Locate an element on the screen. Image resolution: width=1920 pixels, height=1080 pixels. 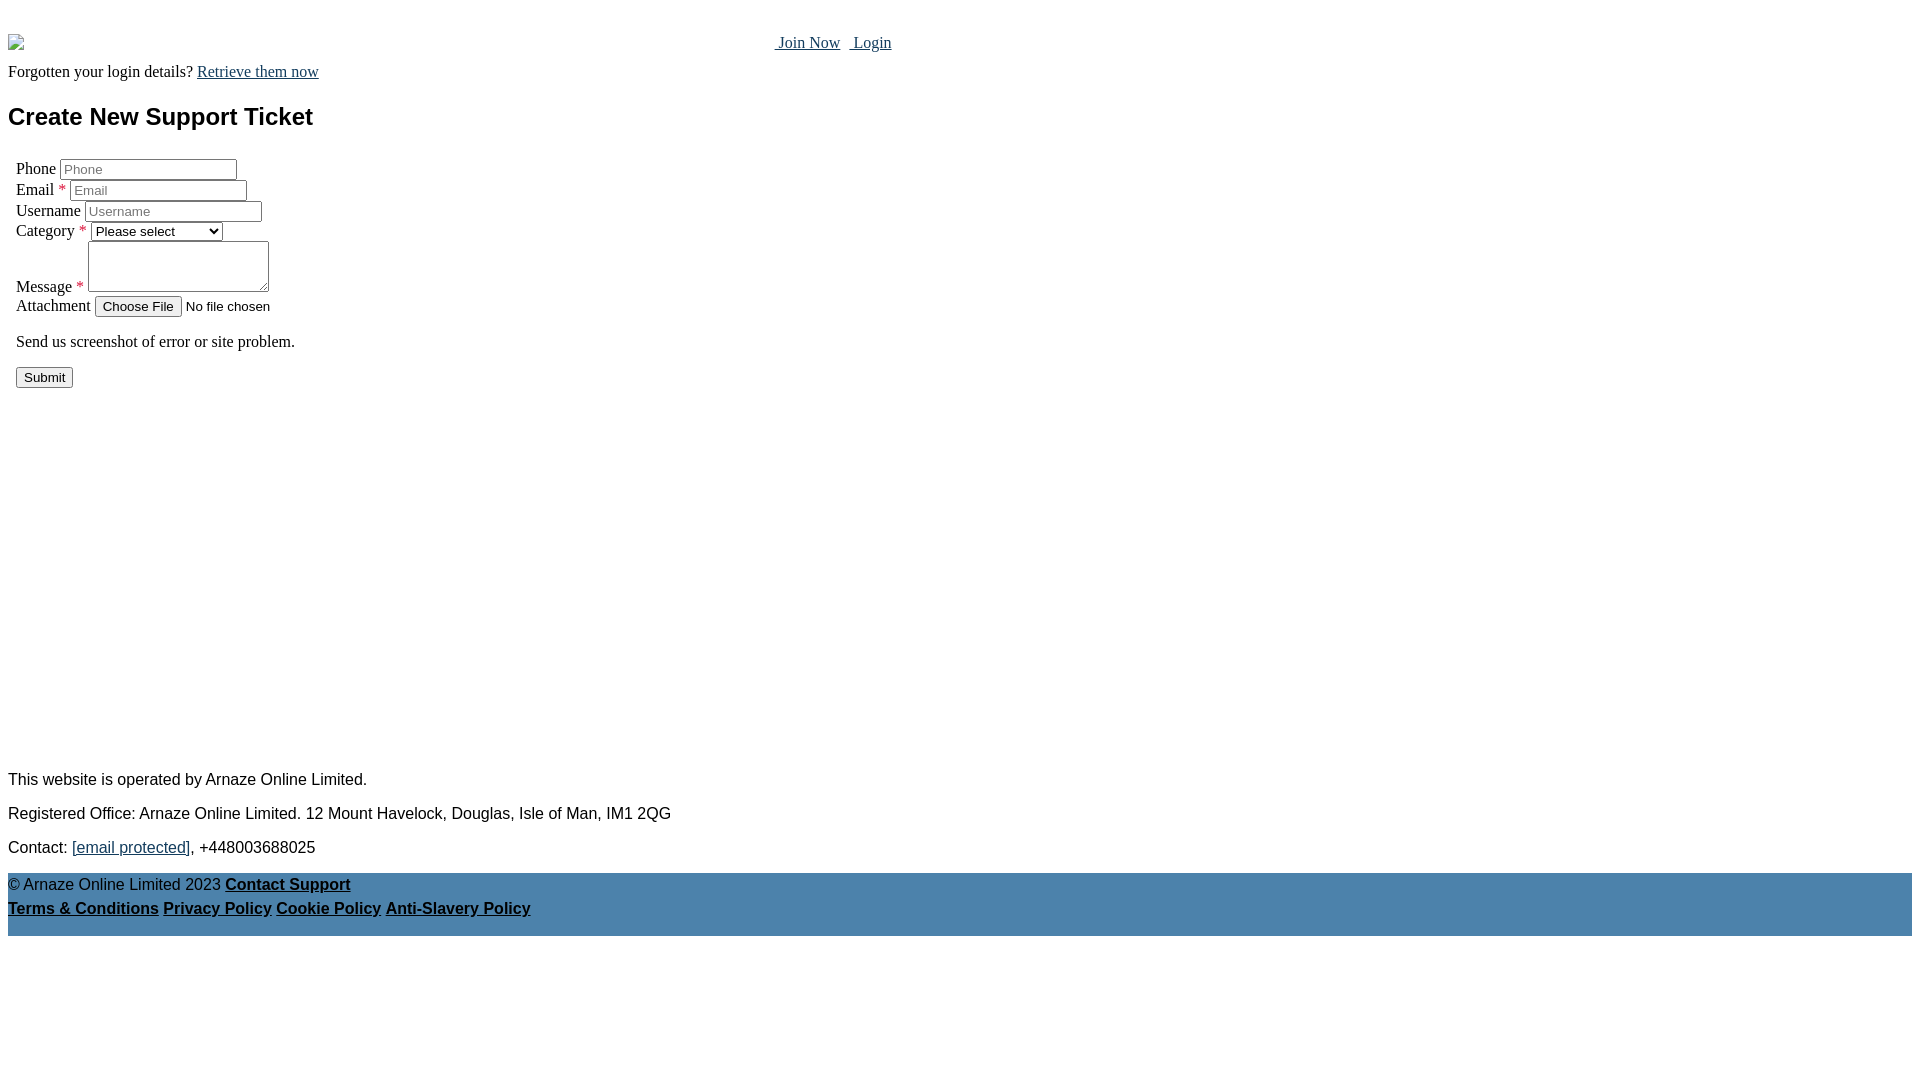
 Login is located at coordinates (870, 42).